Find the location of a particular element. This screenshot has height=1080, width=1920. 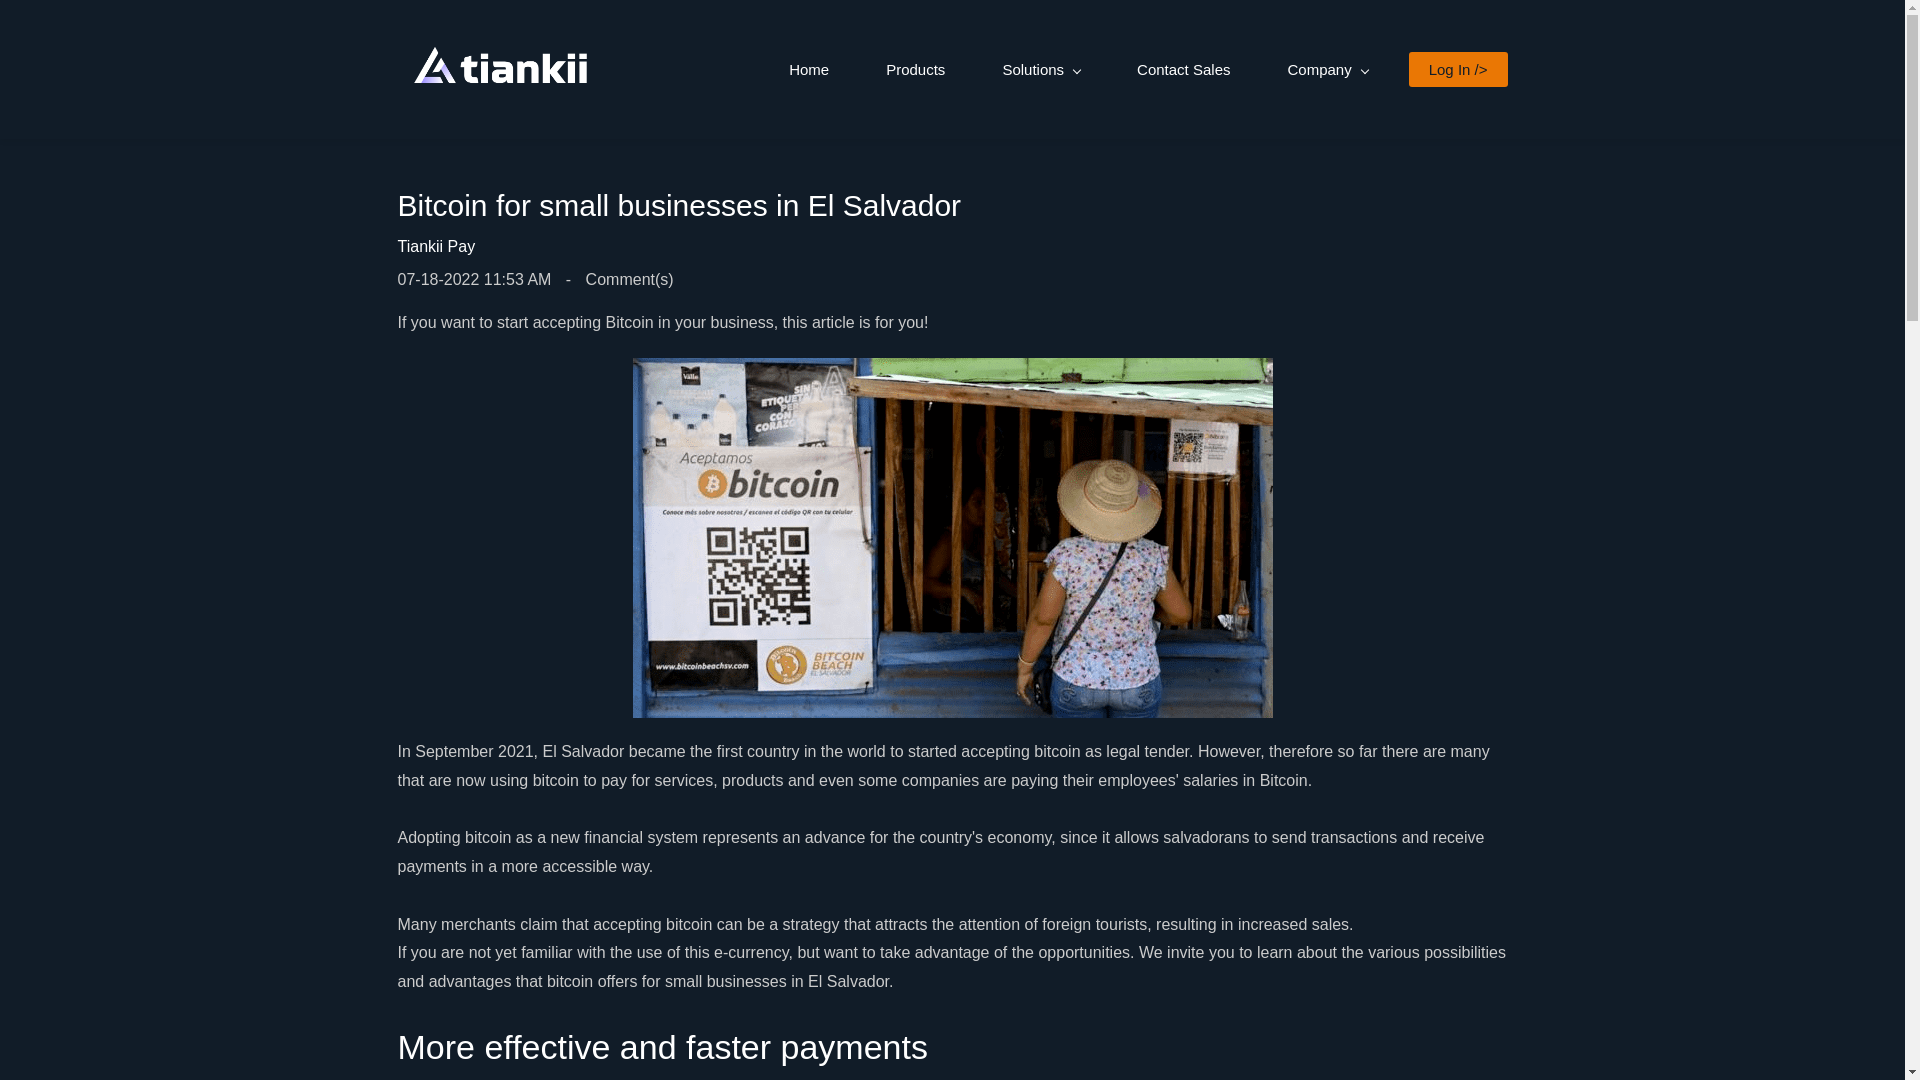

Posts by Tiankii Pay is located at coordinates (436, 246).